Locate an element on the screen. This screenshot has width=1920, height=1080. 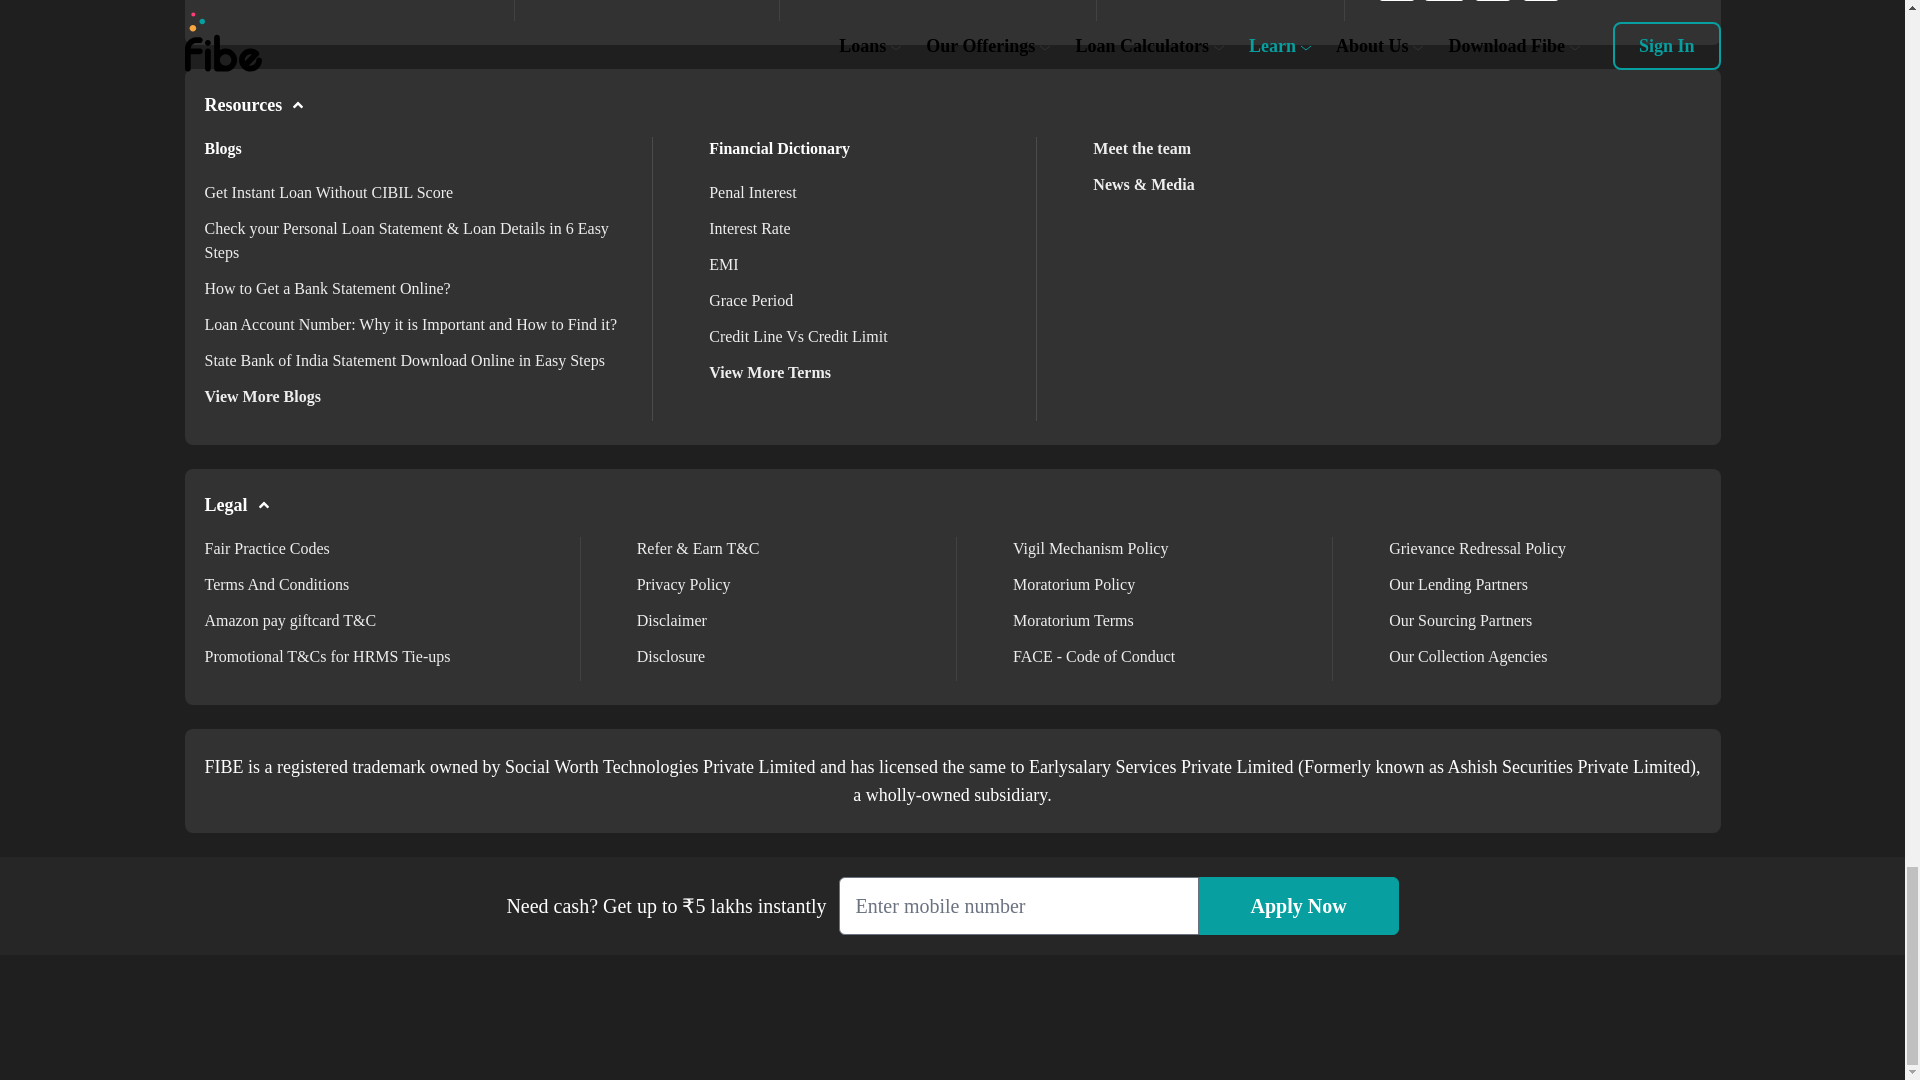
face code conduct is located at coordinates (1094, 656).